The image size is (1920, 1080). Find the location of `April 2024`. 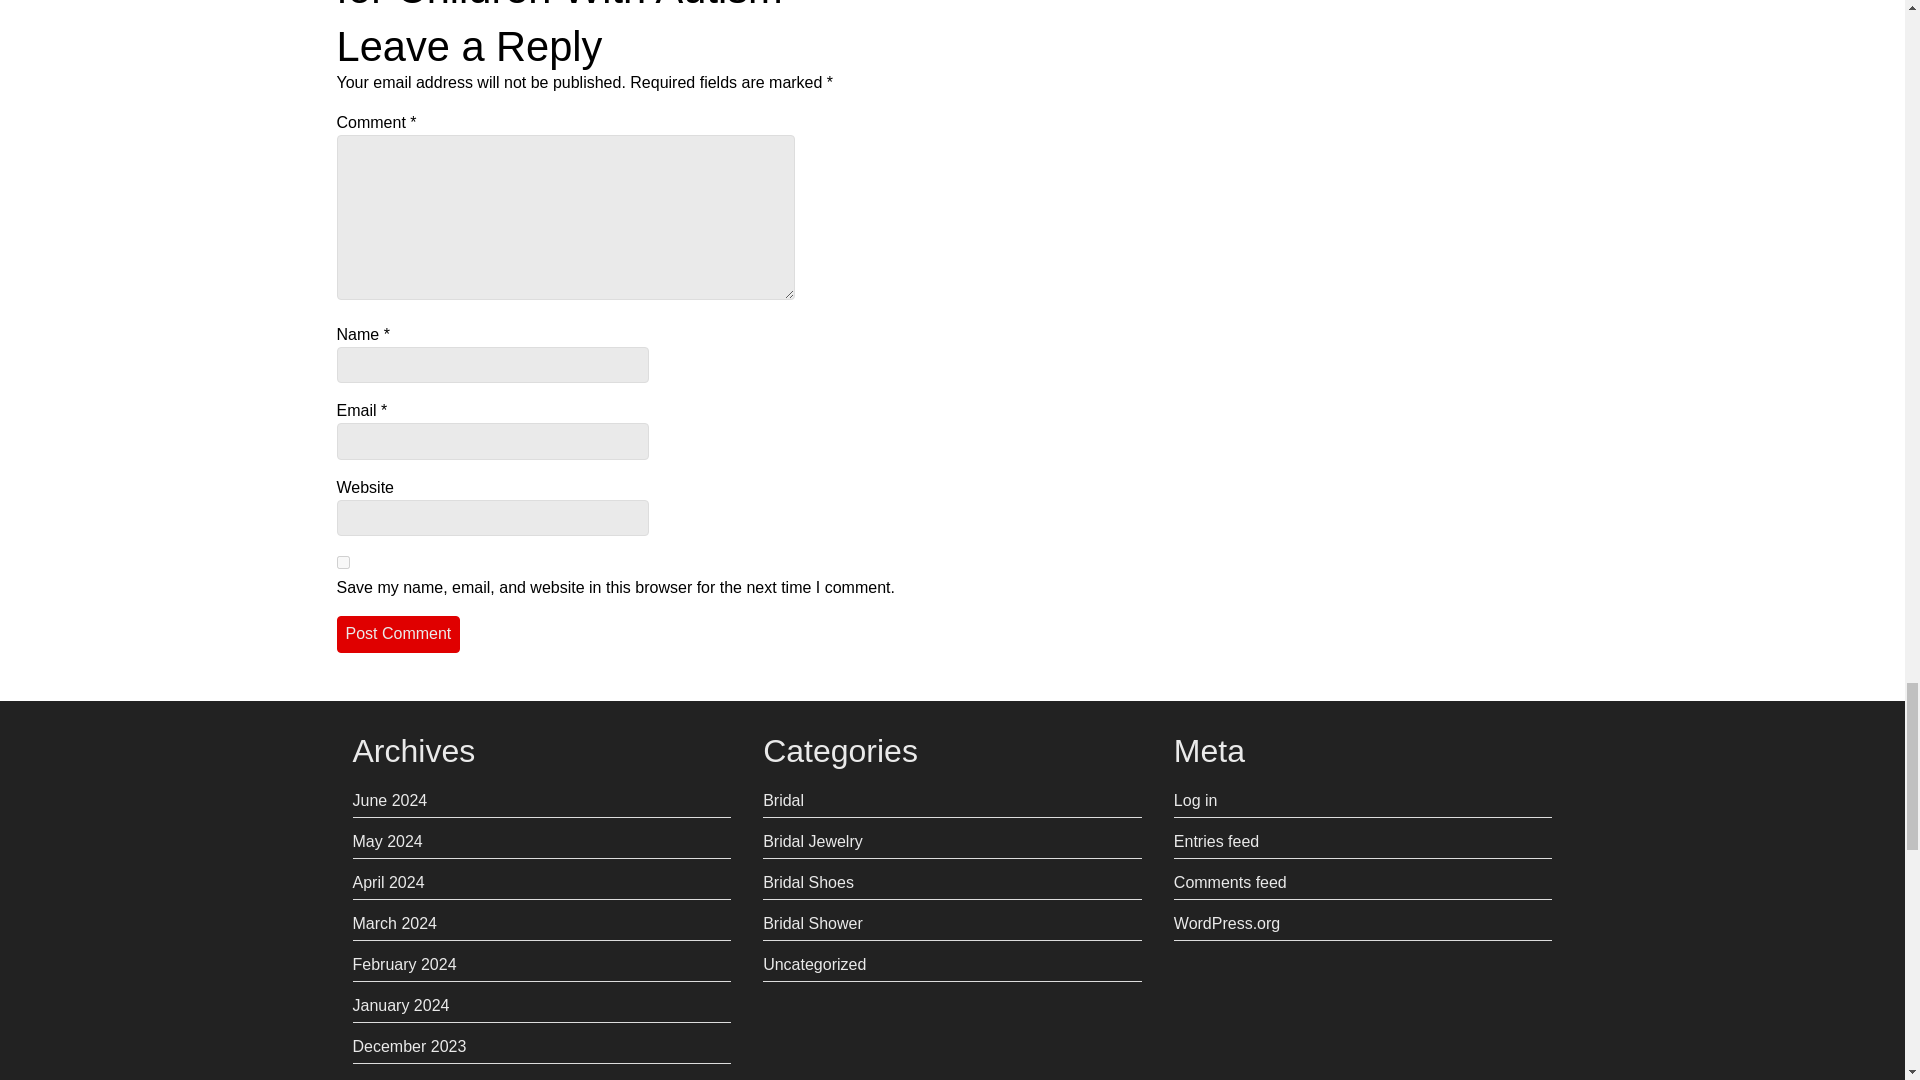

April 2024 is located at coordinates (388, 882).